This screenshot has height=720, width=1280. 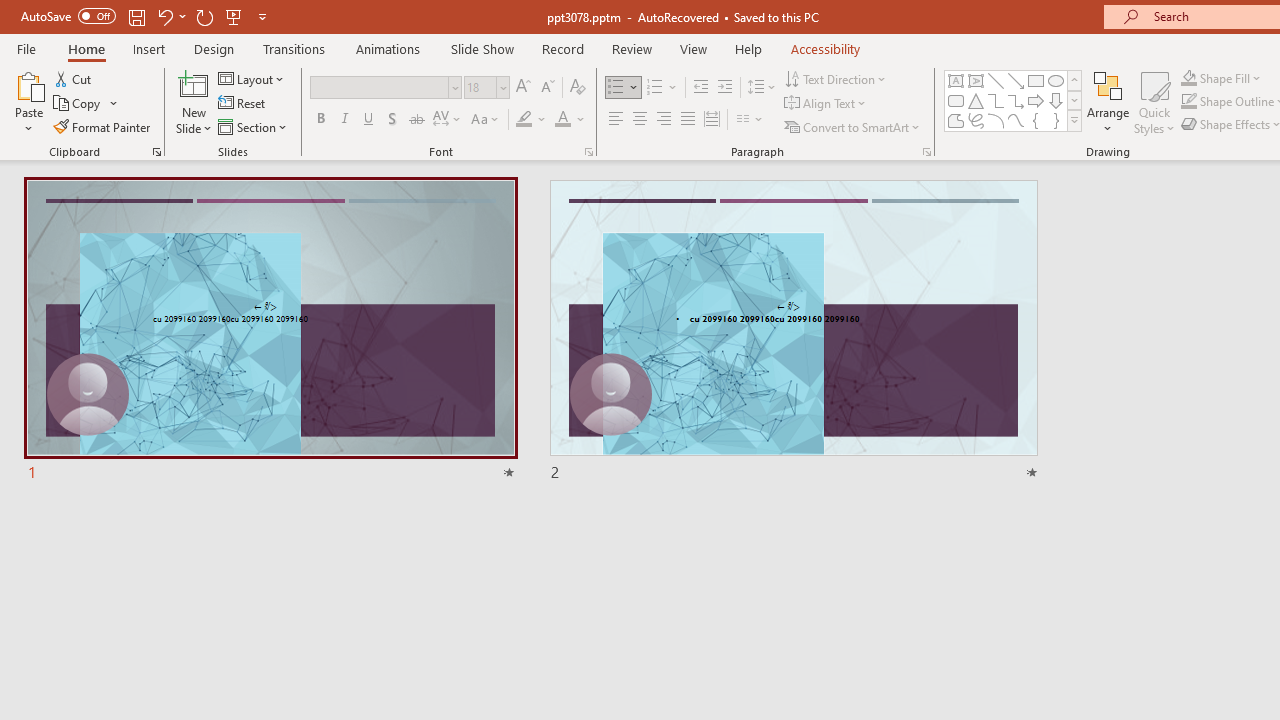 I want to click on Slide, so click(x=794, y=331).